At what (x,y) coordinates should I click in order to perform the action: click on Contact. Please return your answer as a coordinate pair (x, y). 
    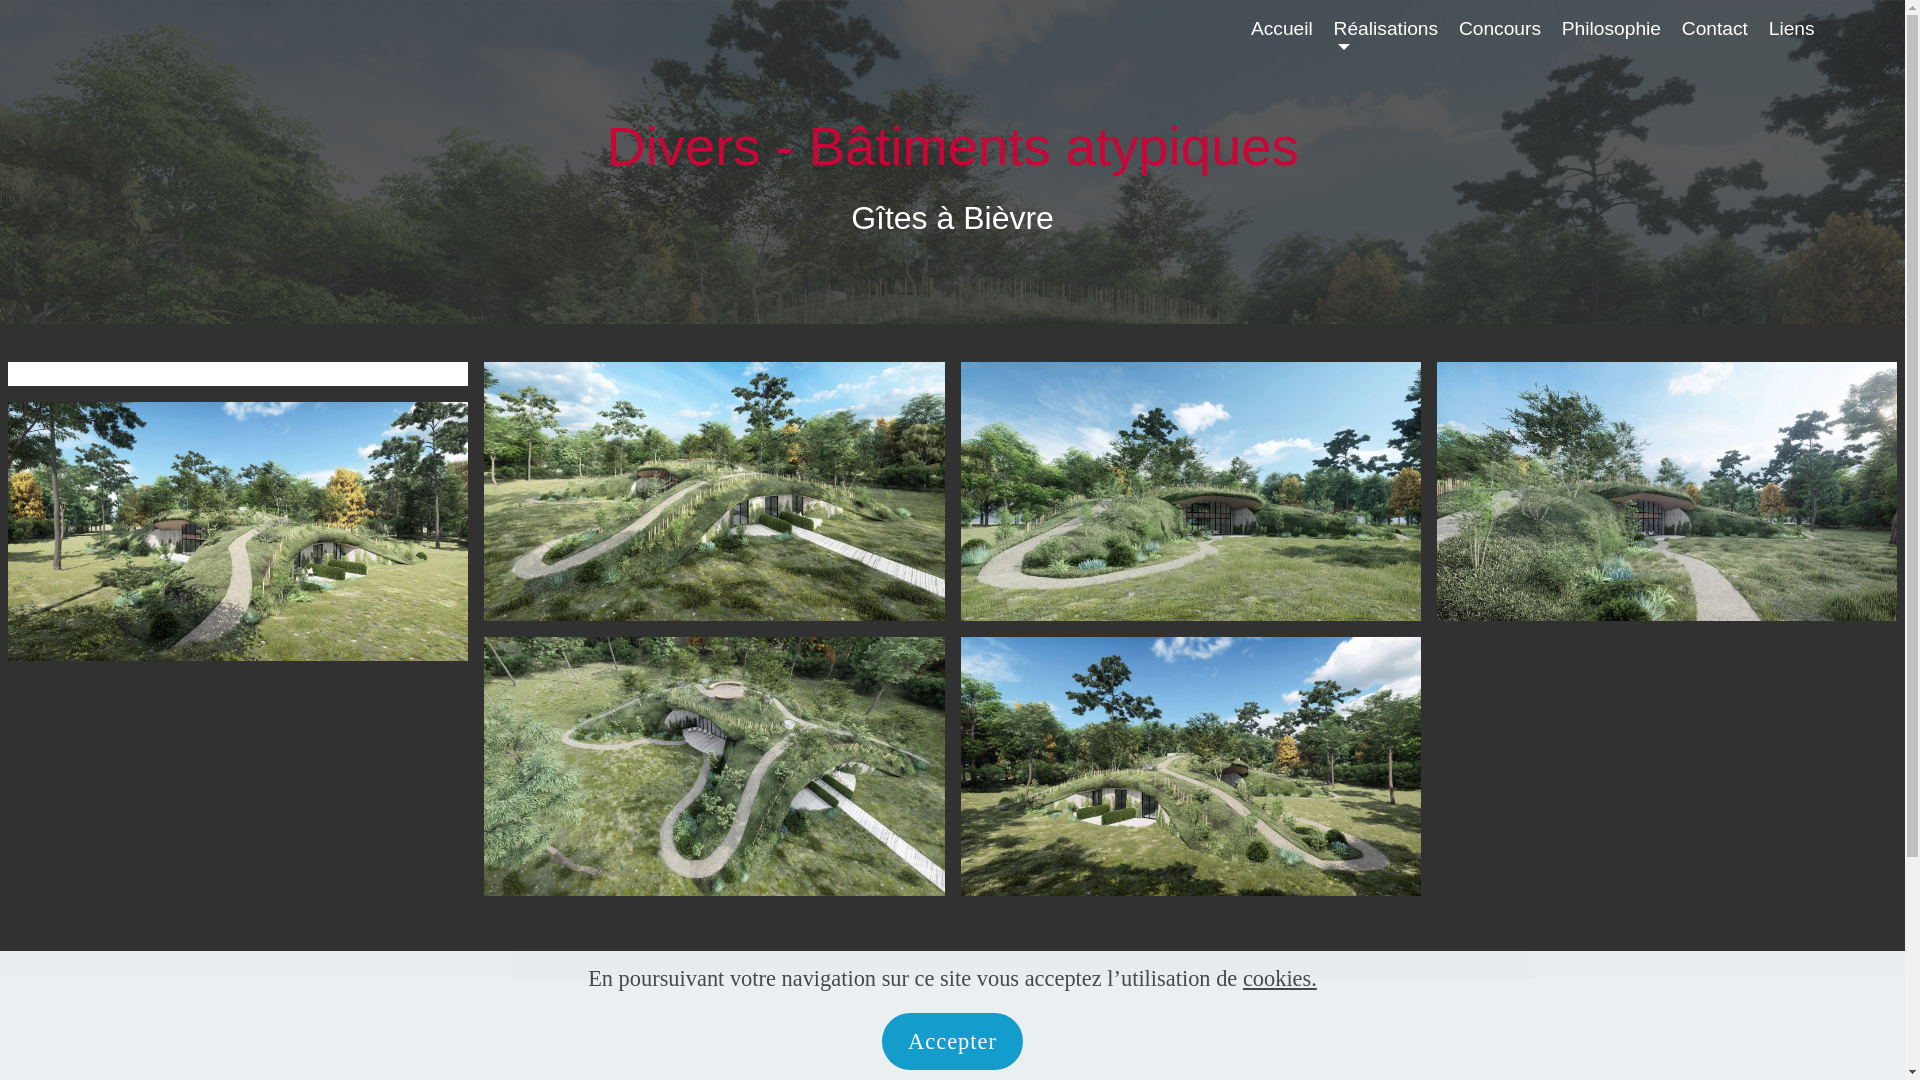
    Looking at the image, I should click on (1715, 38).